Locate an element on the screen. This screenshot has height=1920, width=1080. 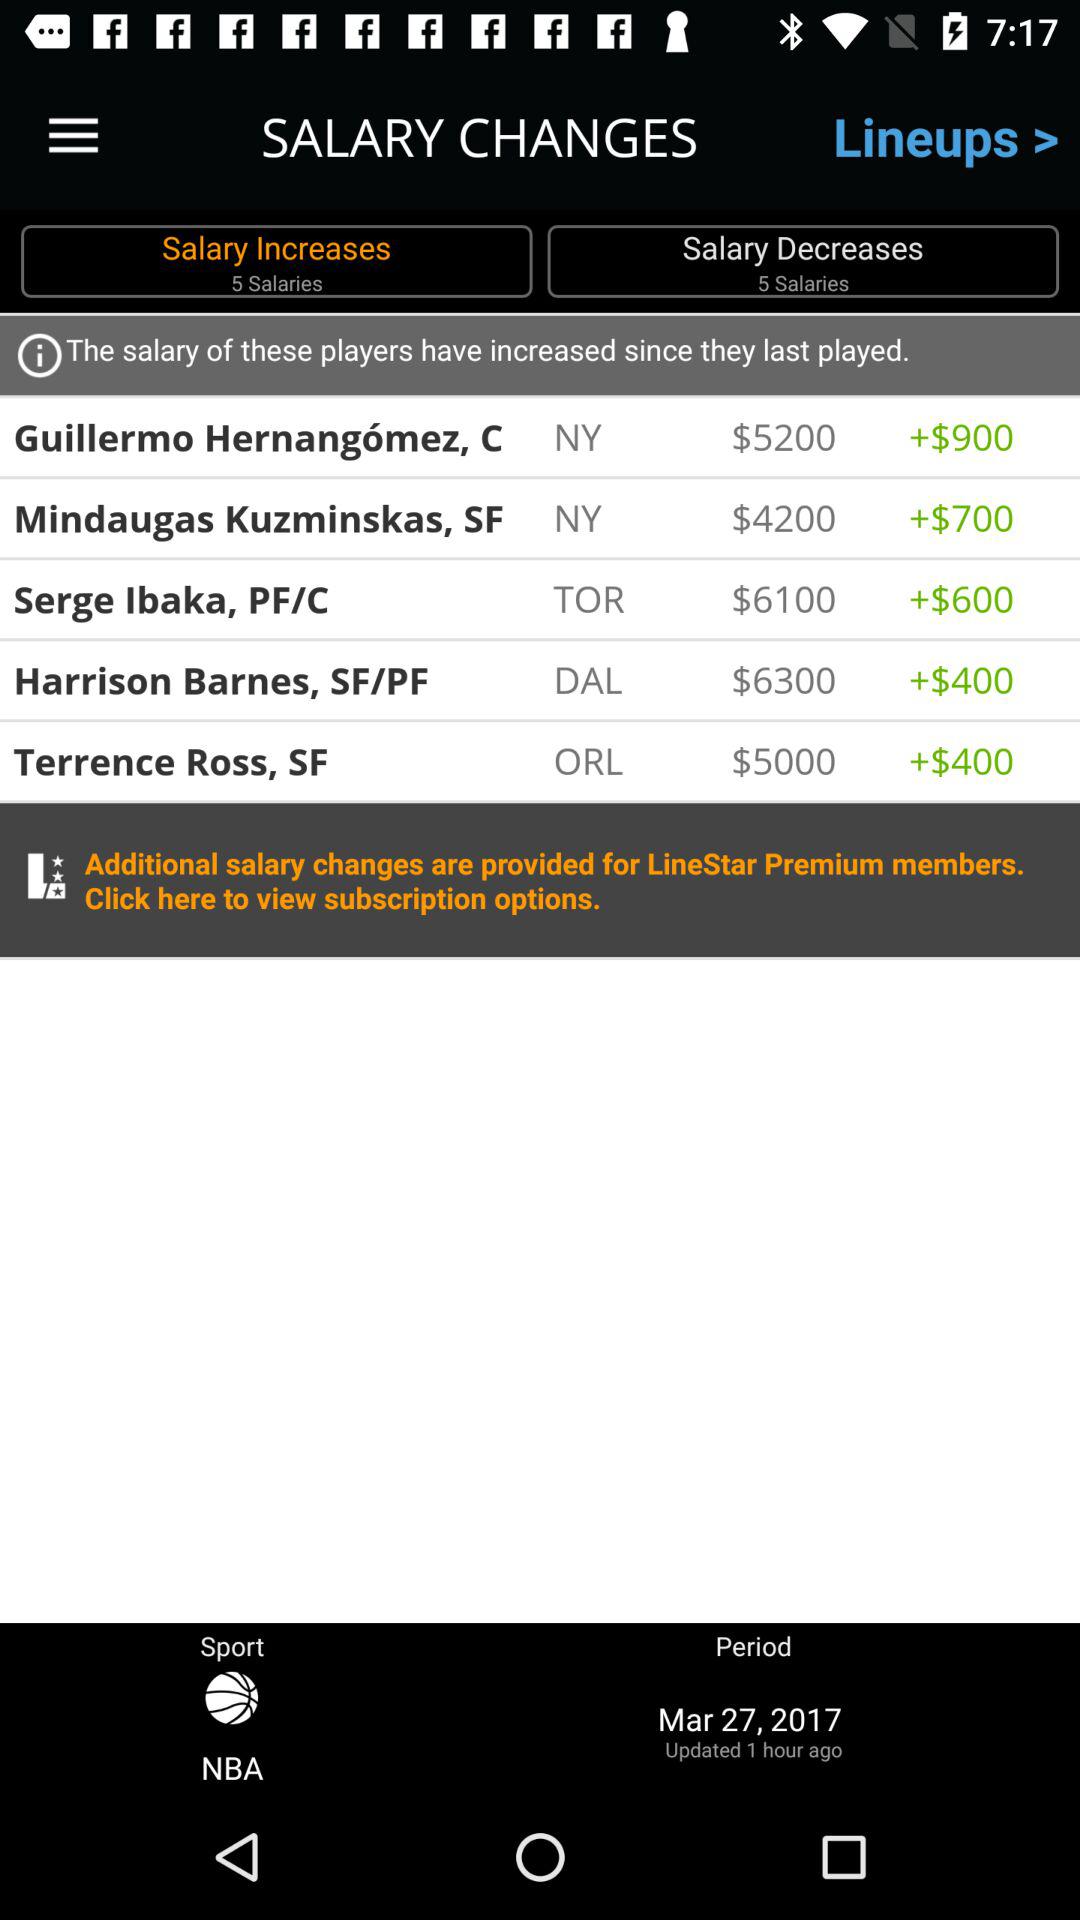
select icon below the salary of icon is located at coordinates (810, 436).